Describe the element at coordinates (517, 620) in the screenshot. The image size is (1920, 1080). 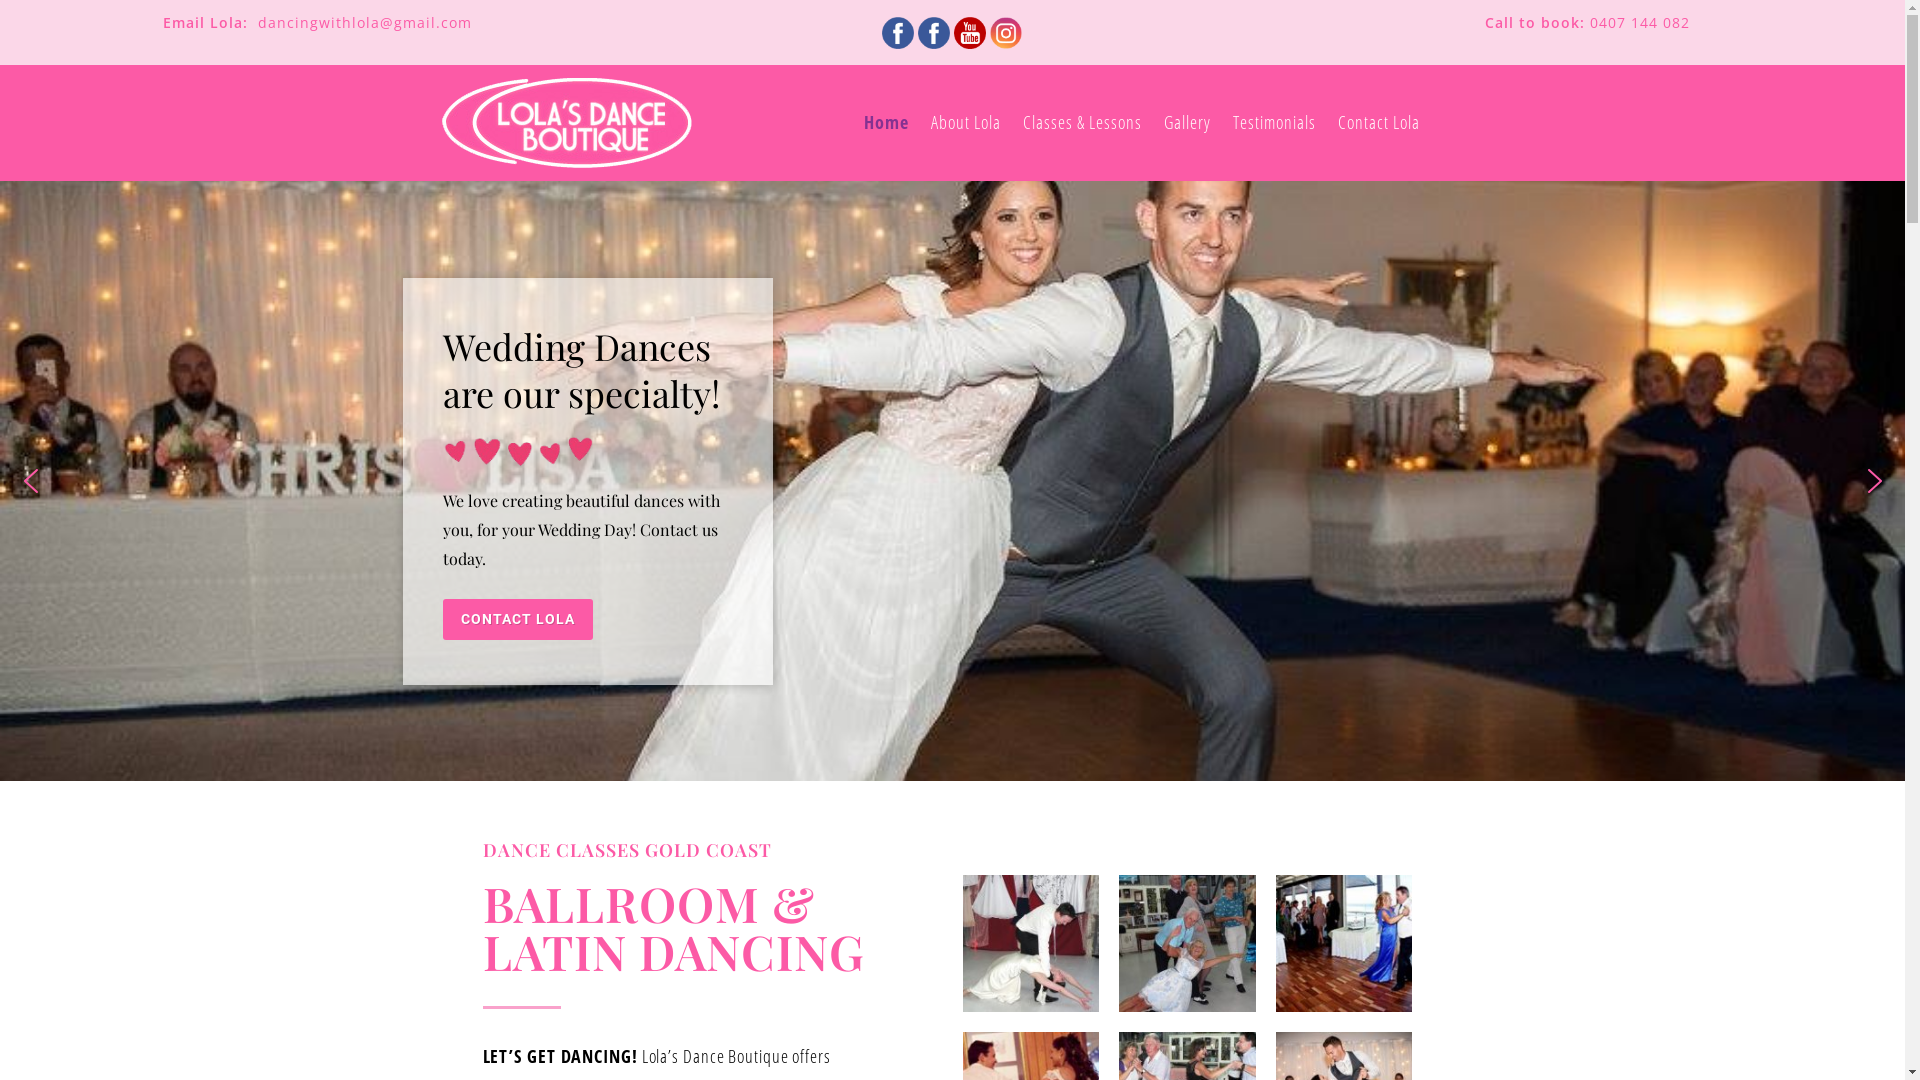
I see `CONTACT LOLA` at that location.